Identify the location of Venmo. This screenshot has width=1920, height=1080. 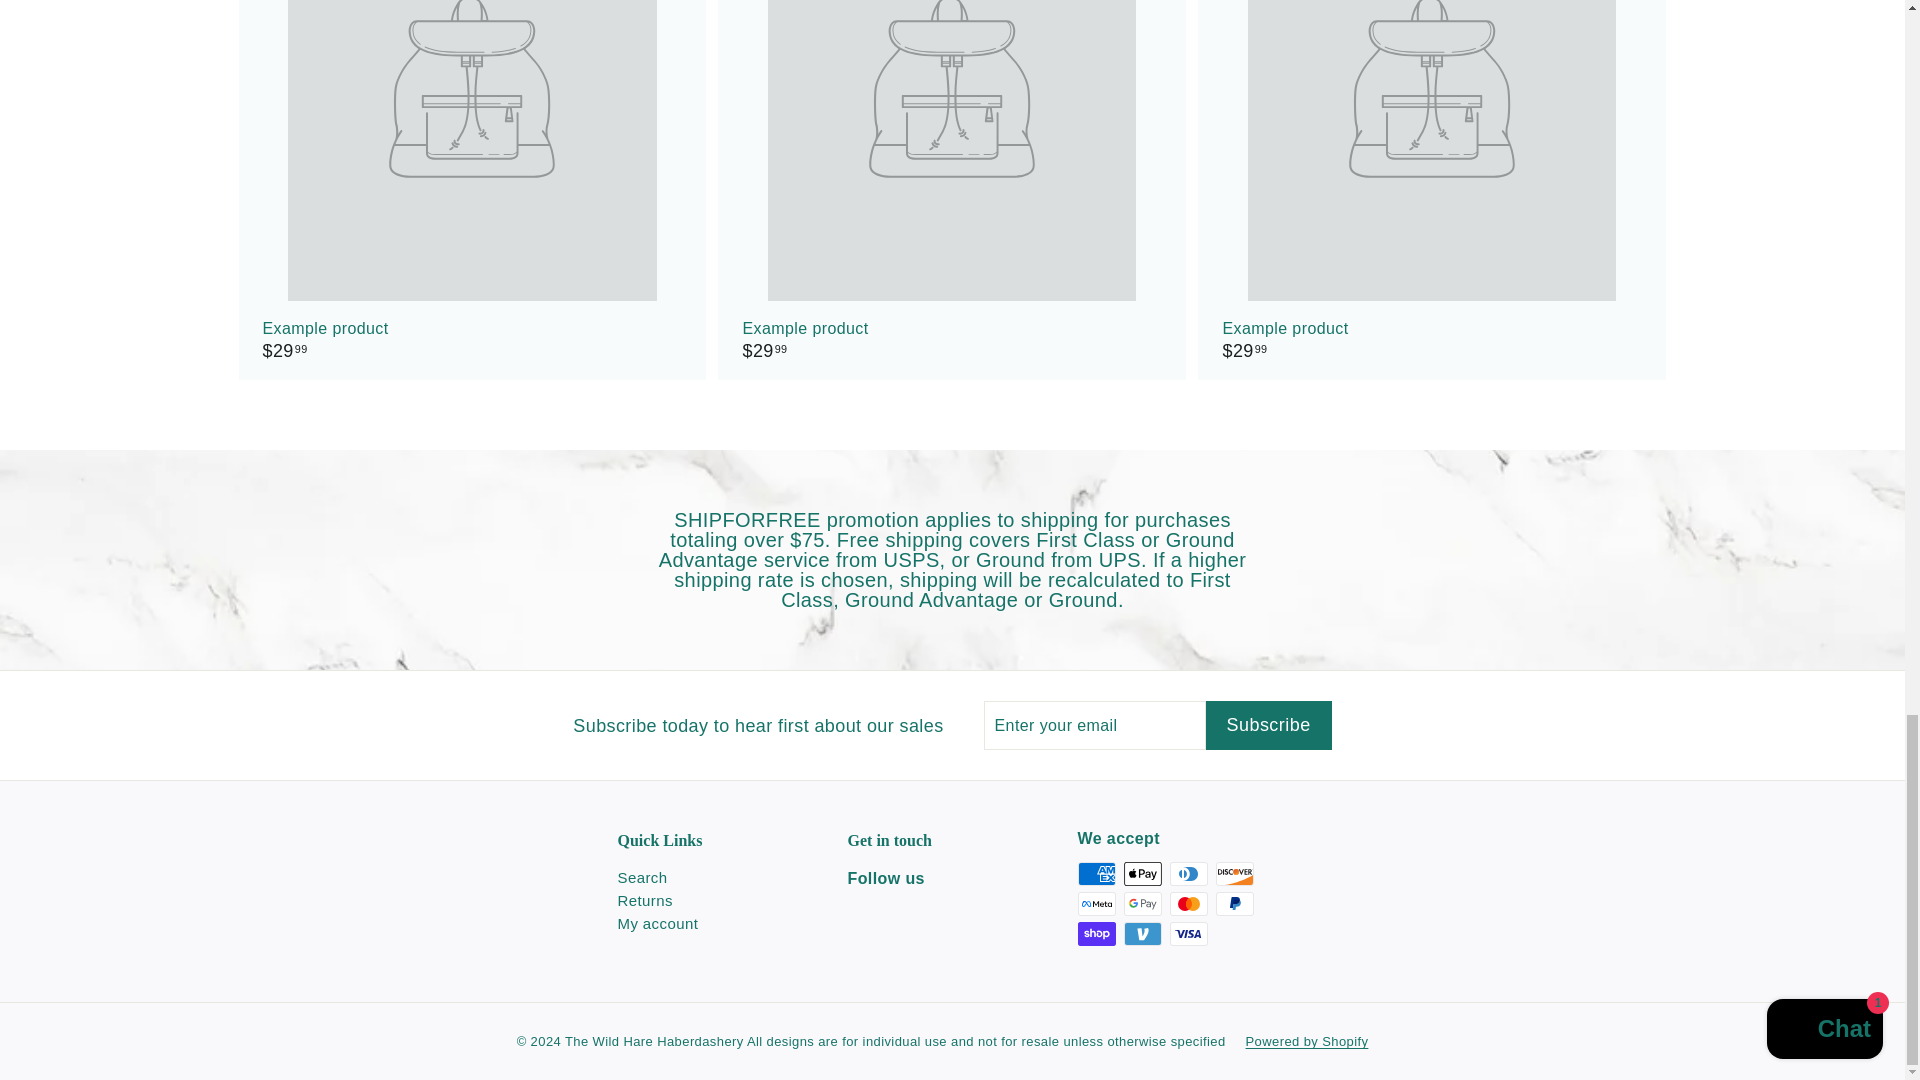
(1142, 934).